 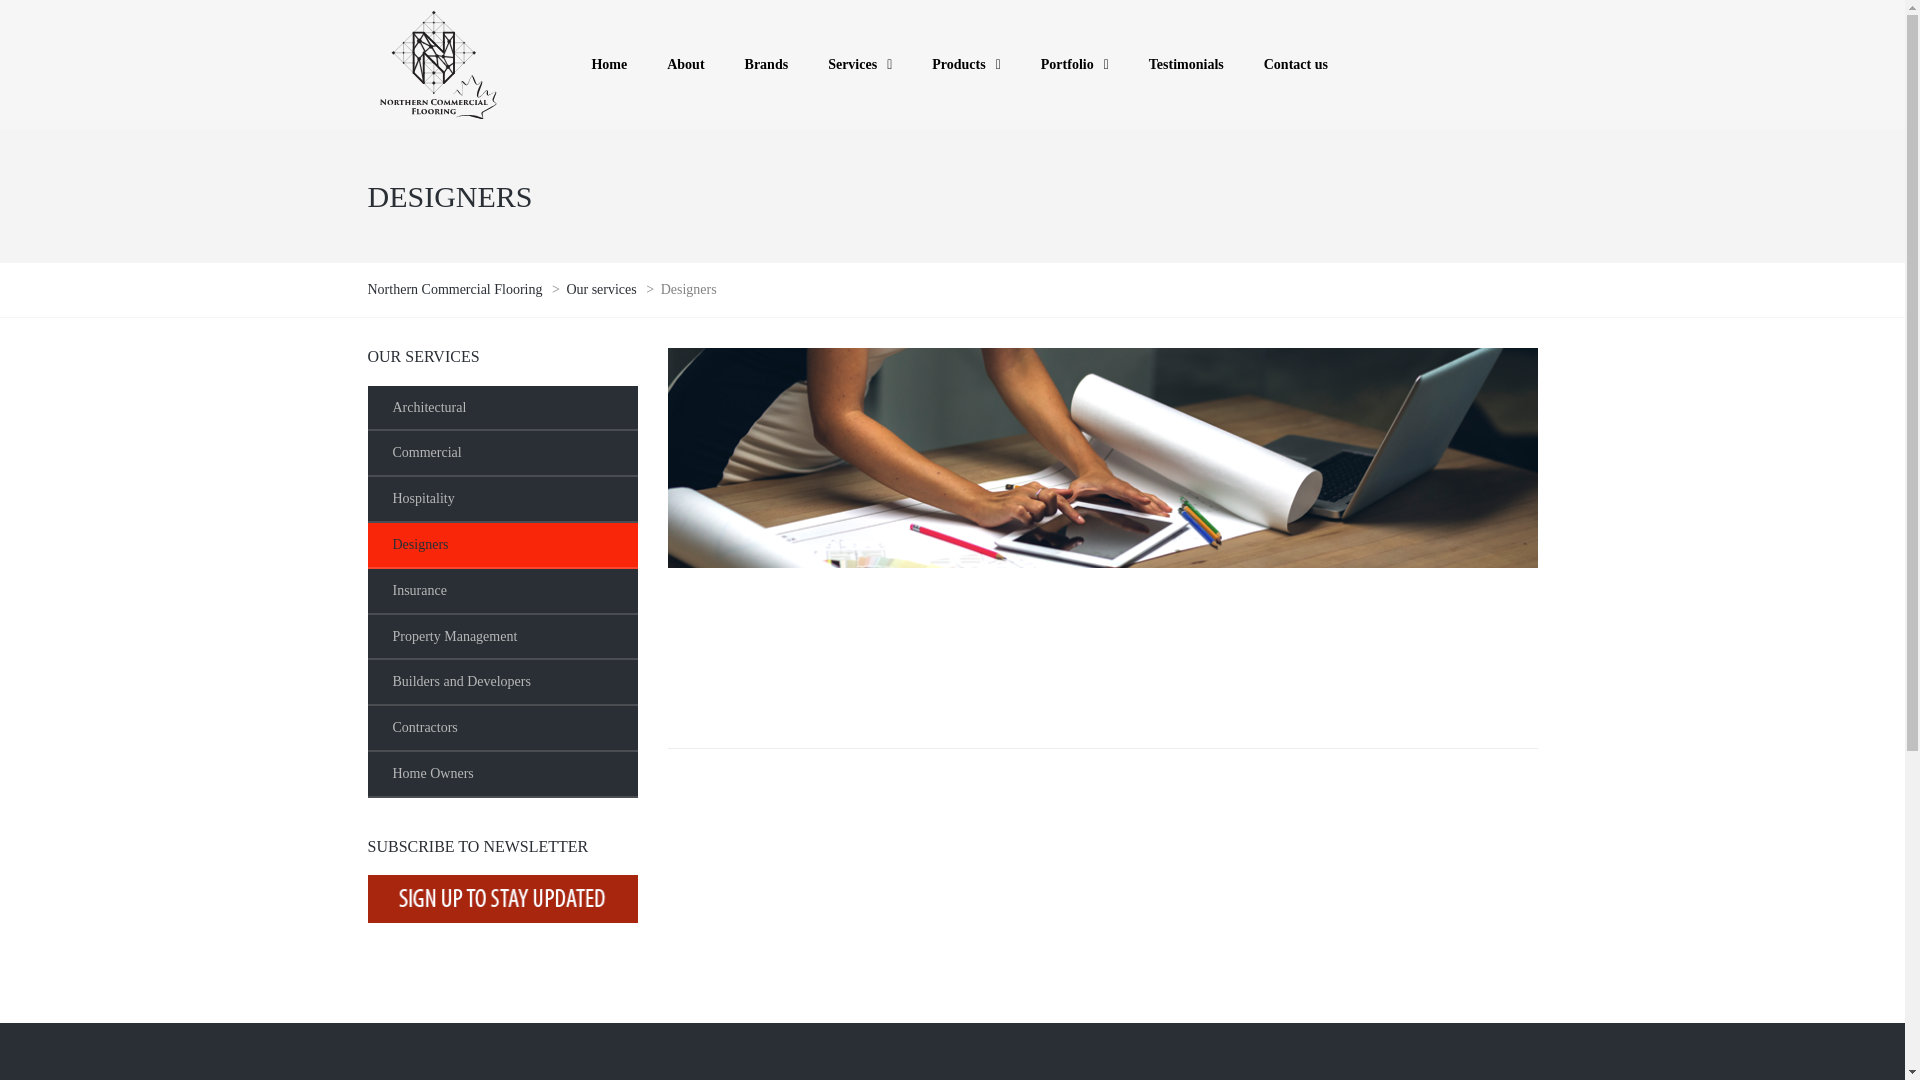 I want to click on Go to Northern Commercial Flooring., so click(x=456, y=289).